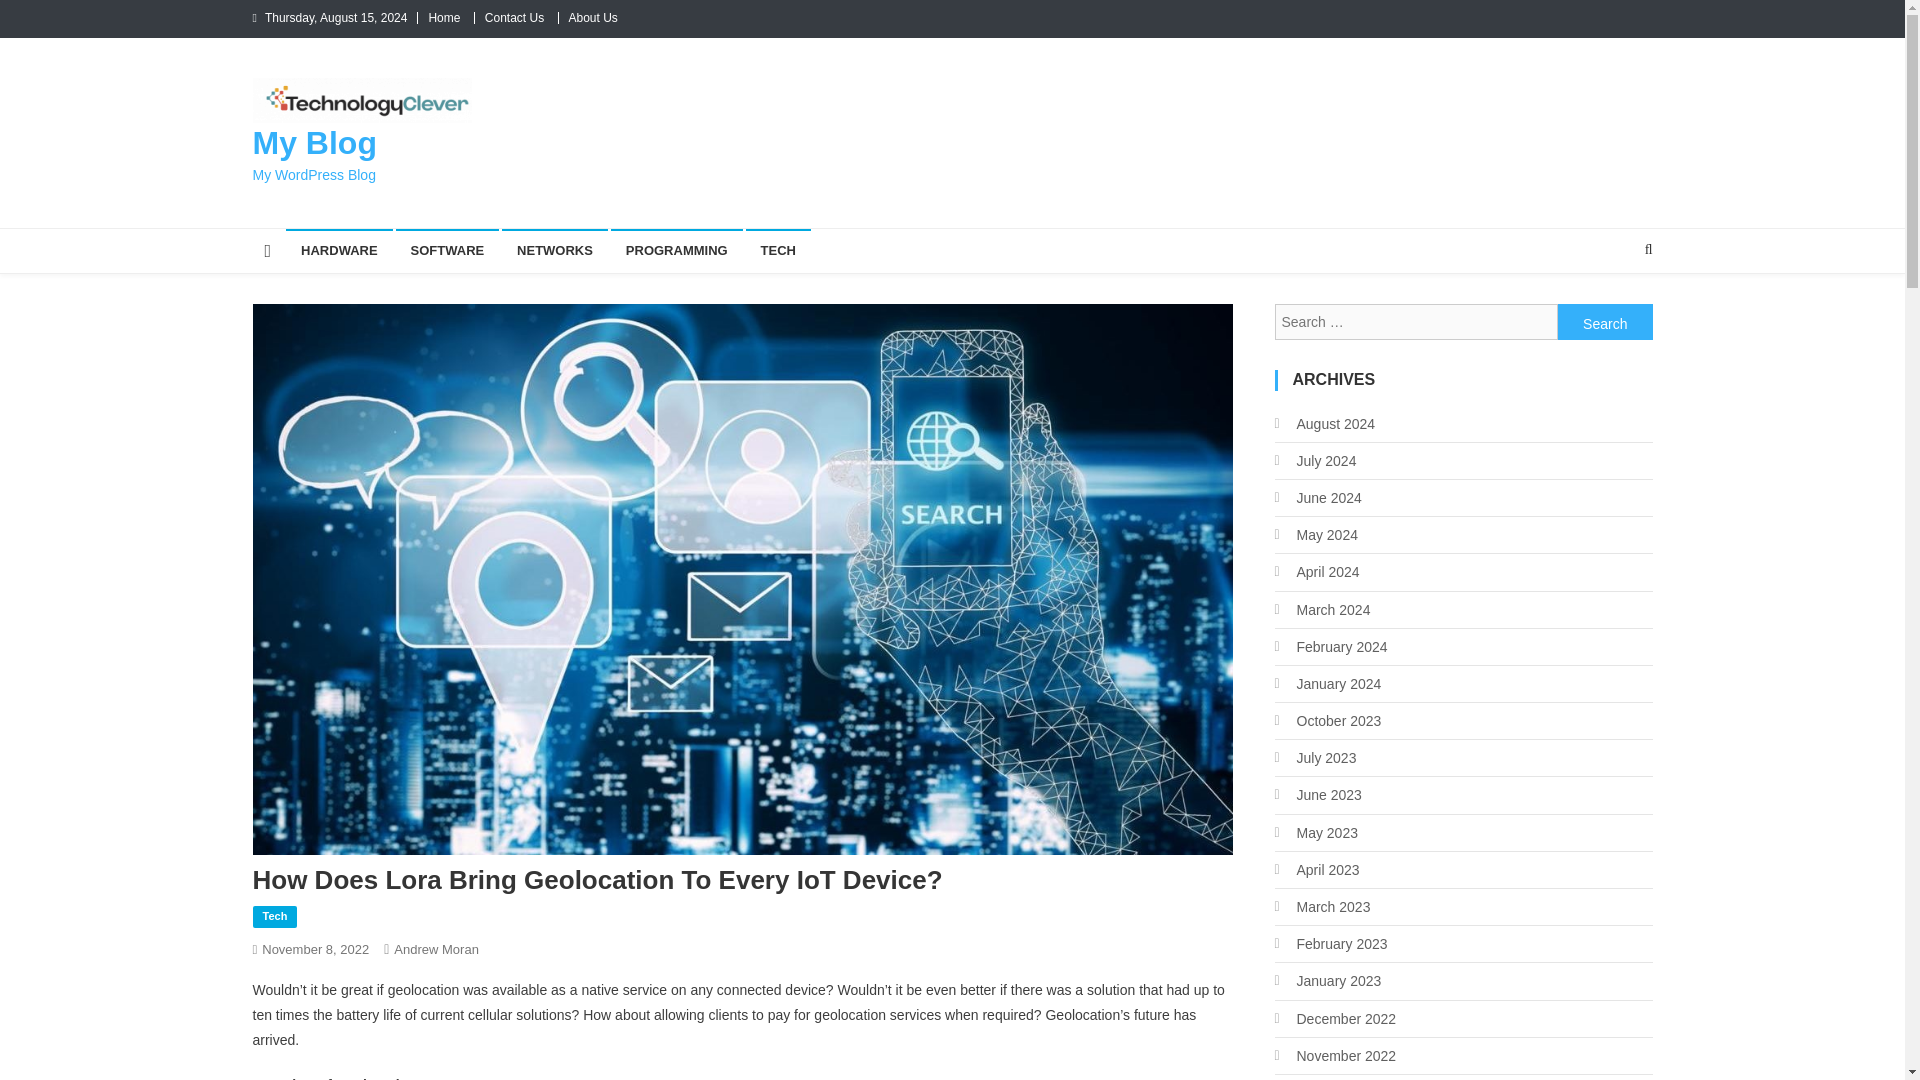 This screenshot has width=1920, height=1080. I want to click on Contact Us, so click(514, 17).